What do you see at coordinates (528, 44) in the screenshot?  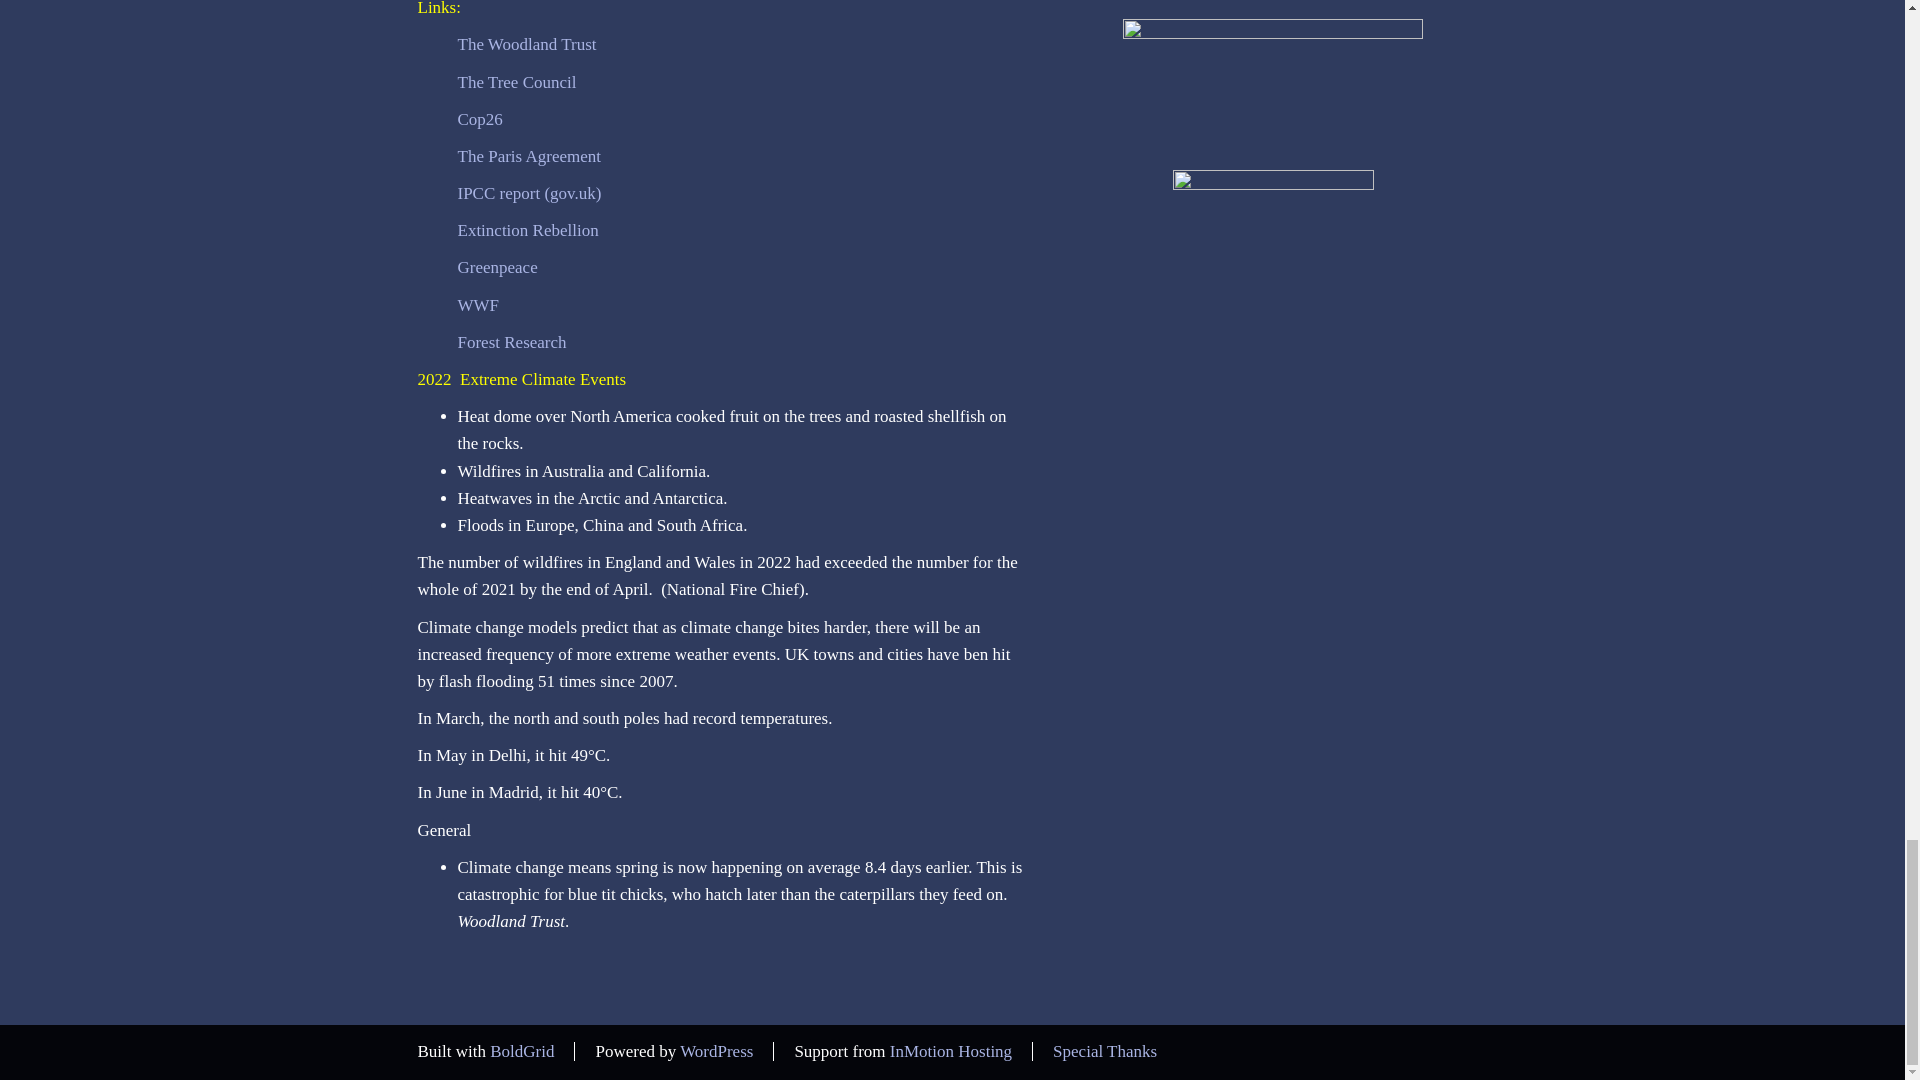 I see `The Woodland Trust` at bounding box center [528, 44].